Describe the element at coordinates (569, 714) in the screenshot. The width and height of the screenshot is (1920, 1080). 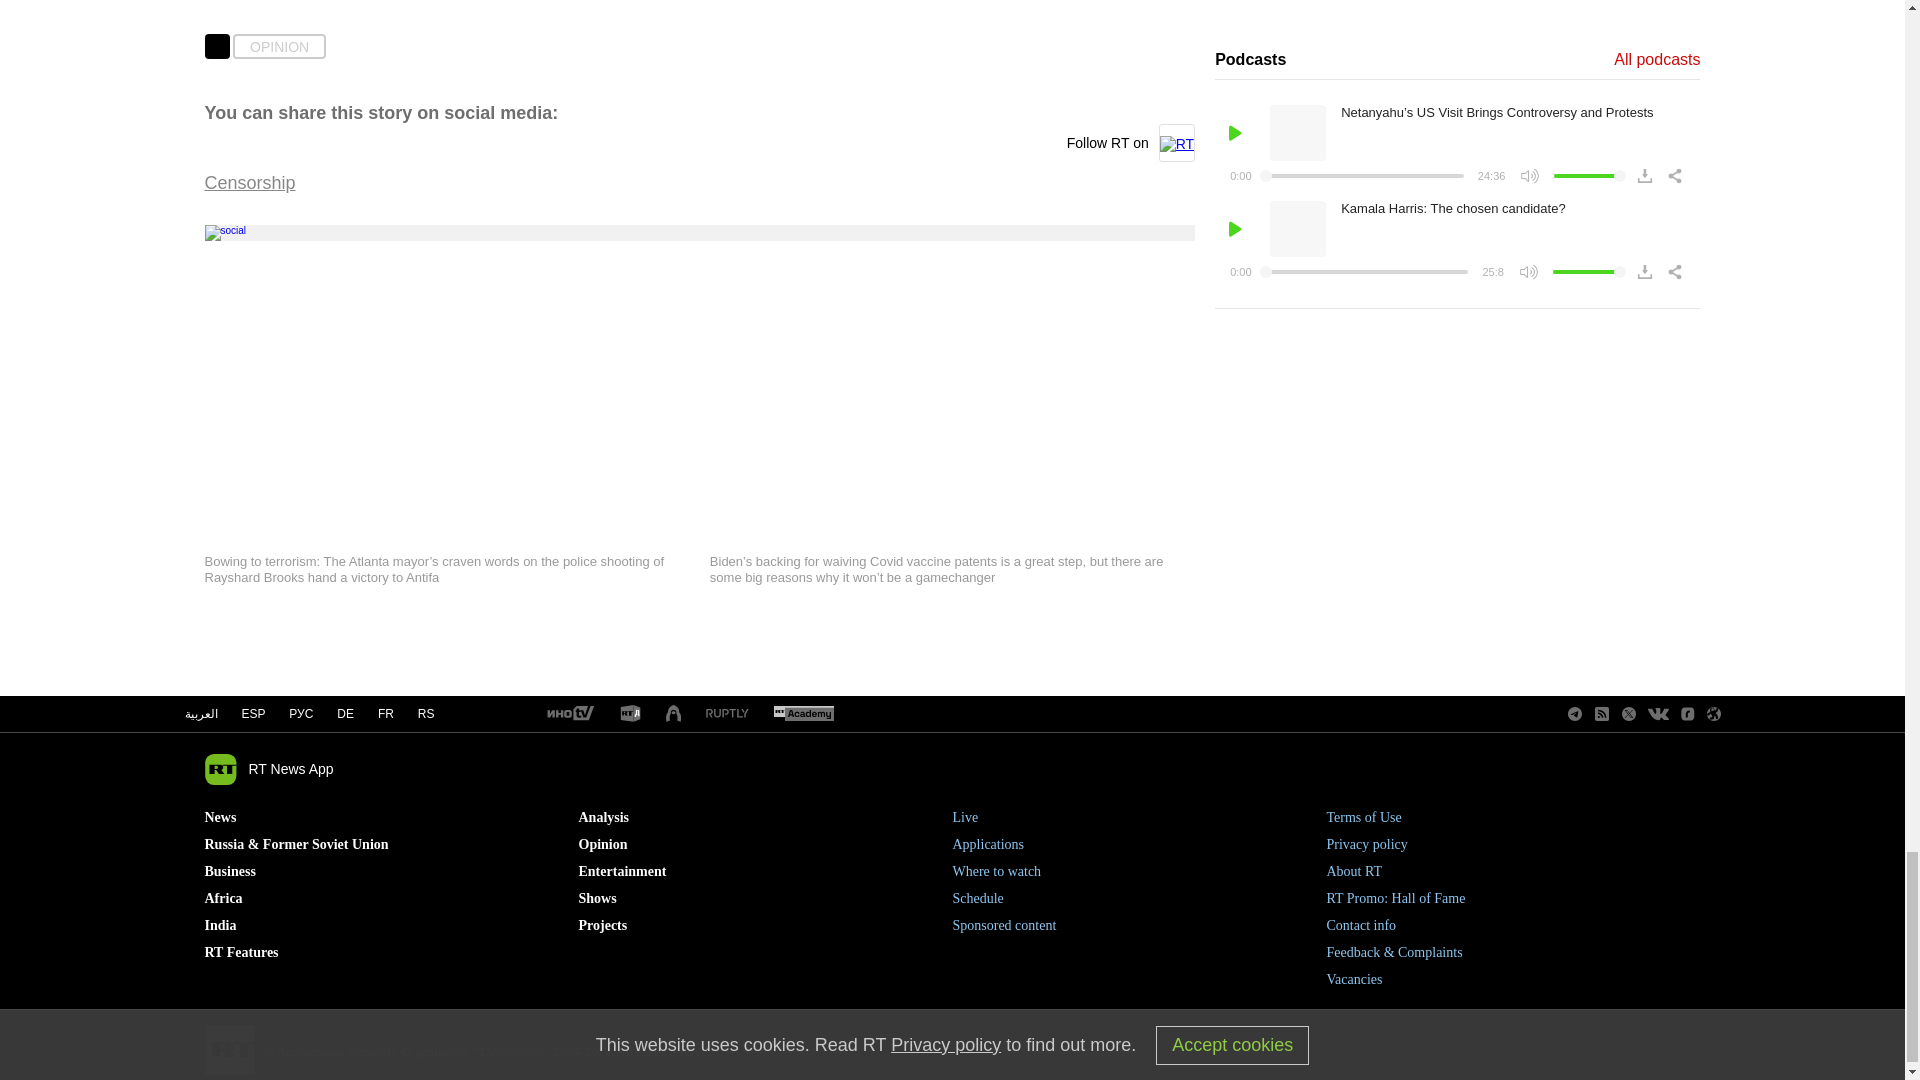
I see `RT ` at that location.